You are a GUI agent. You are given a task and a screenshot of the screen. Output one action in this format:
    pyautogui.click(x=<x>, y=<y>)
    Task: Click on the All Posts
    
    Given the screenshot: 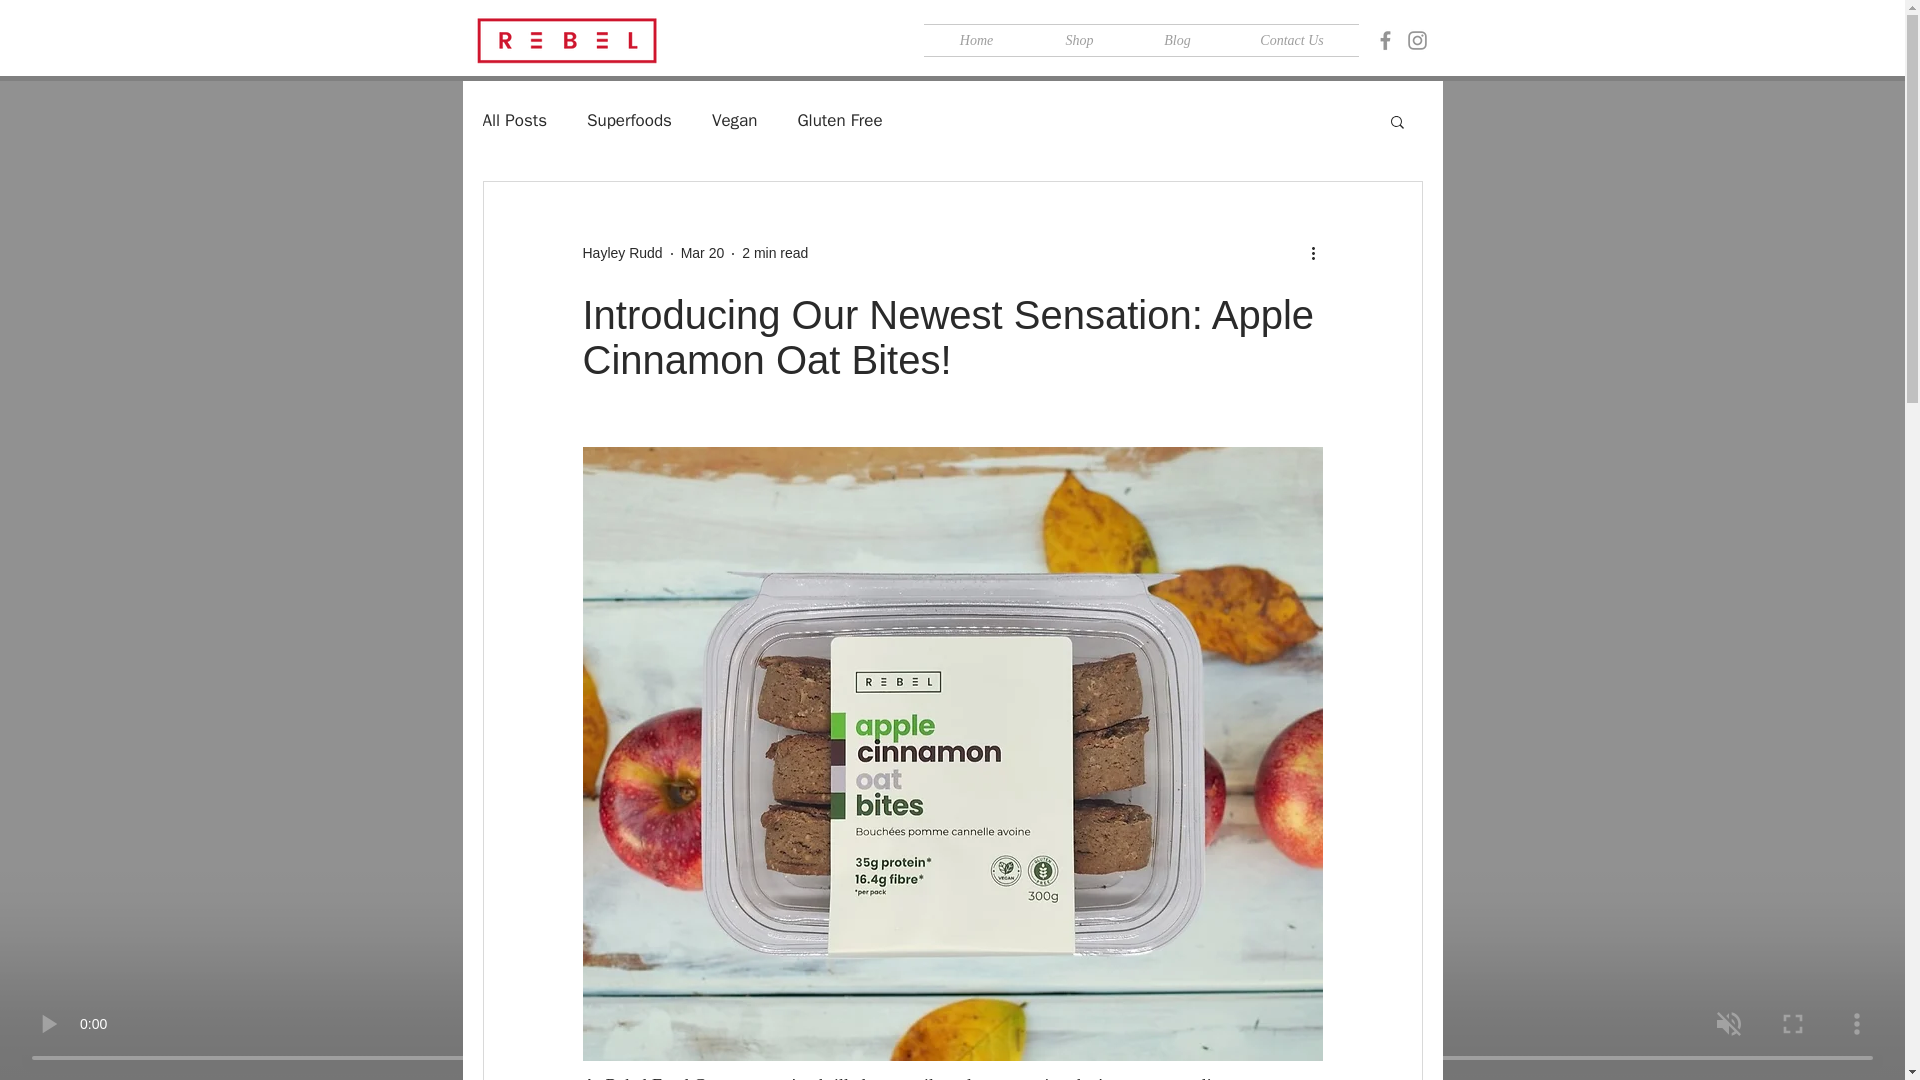 What is the action you would take?
    pyautogui.click(x=514, y=120)
    